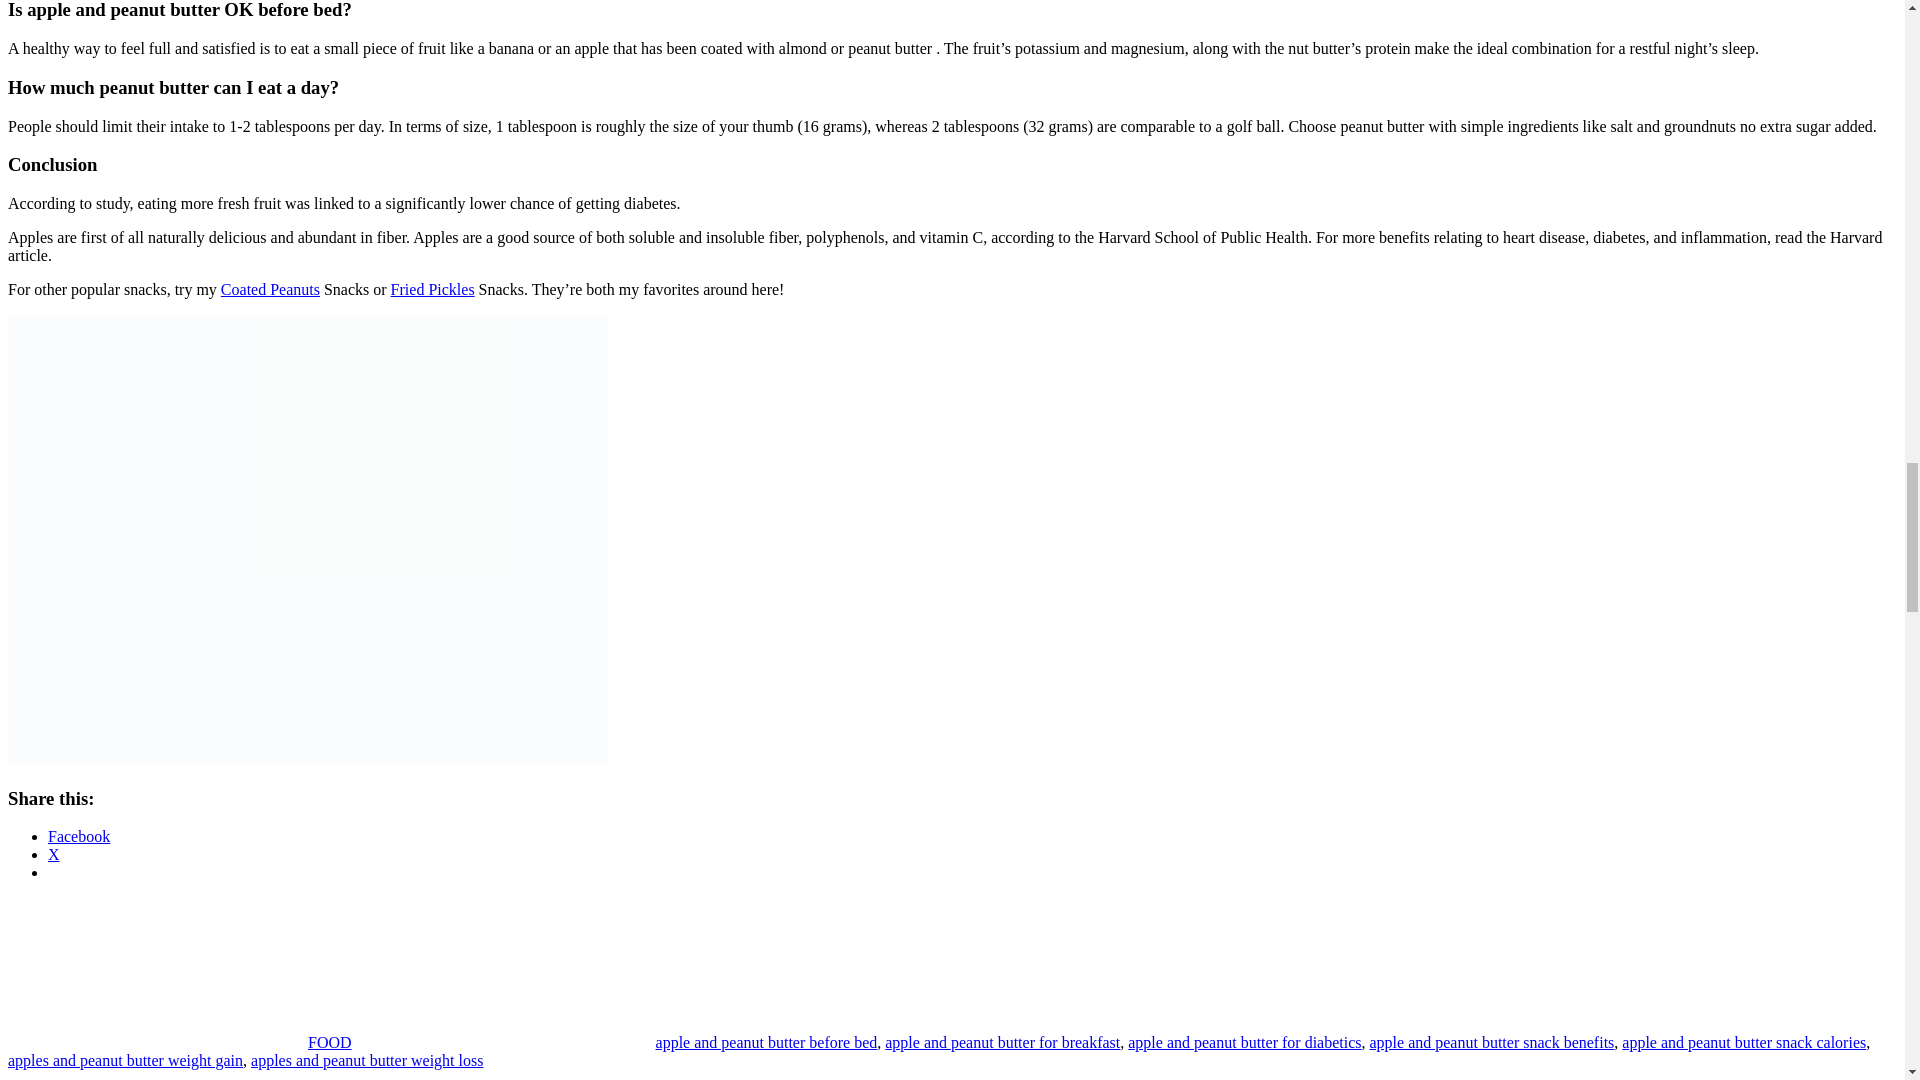 This screenshot has height=1080, width=1920. What do you see at coordinates (329, 1042) in the screenshot?
I see `FOOD` at bounding box center [329, 1042].